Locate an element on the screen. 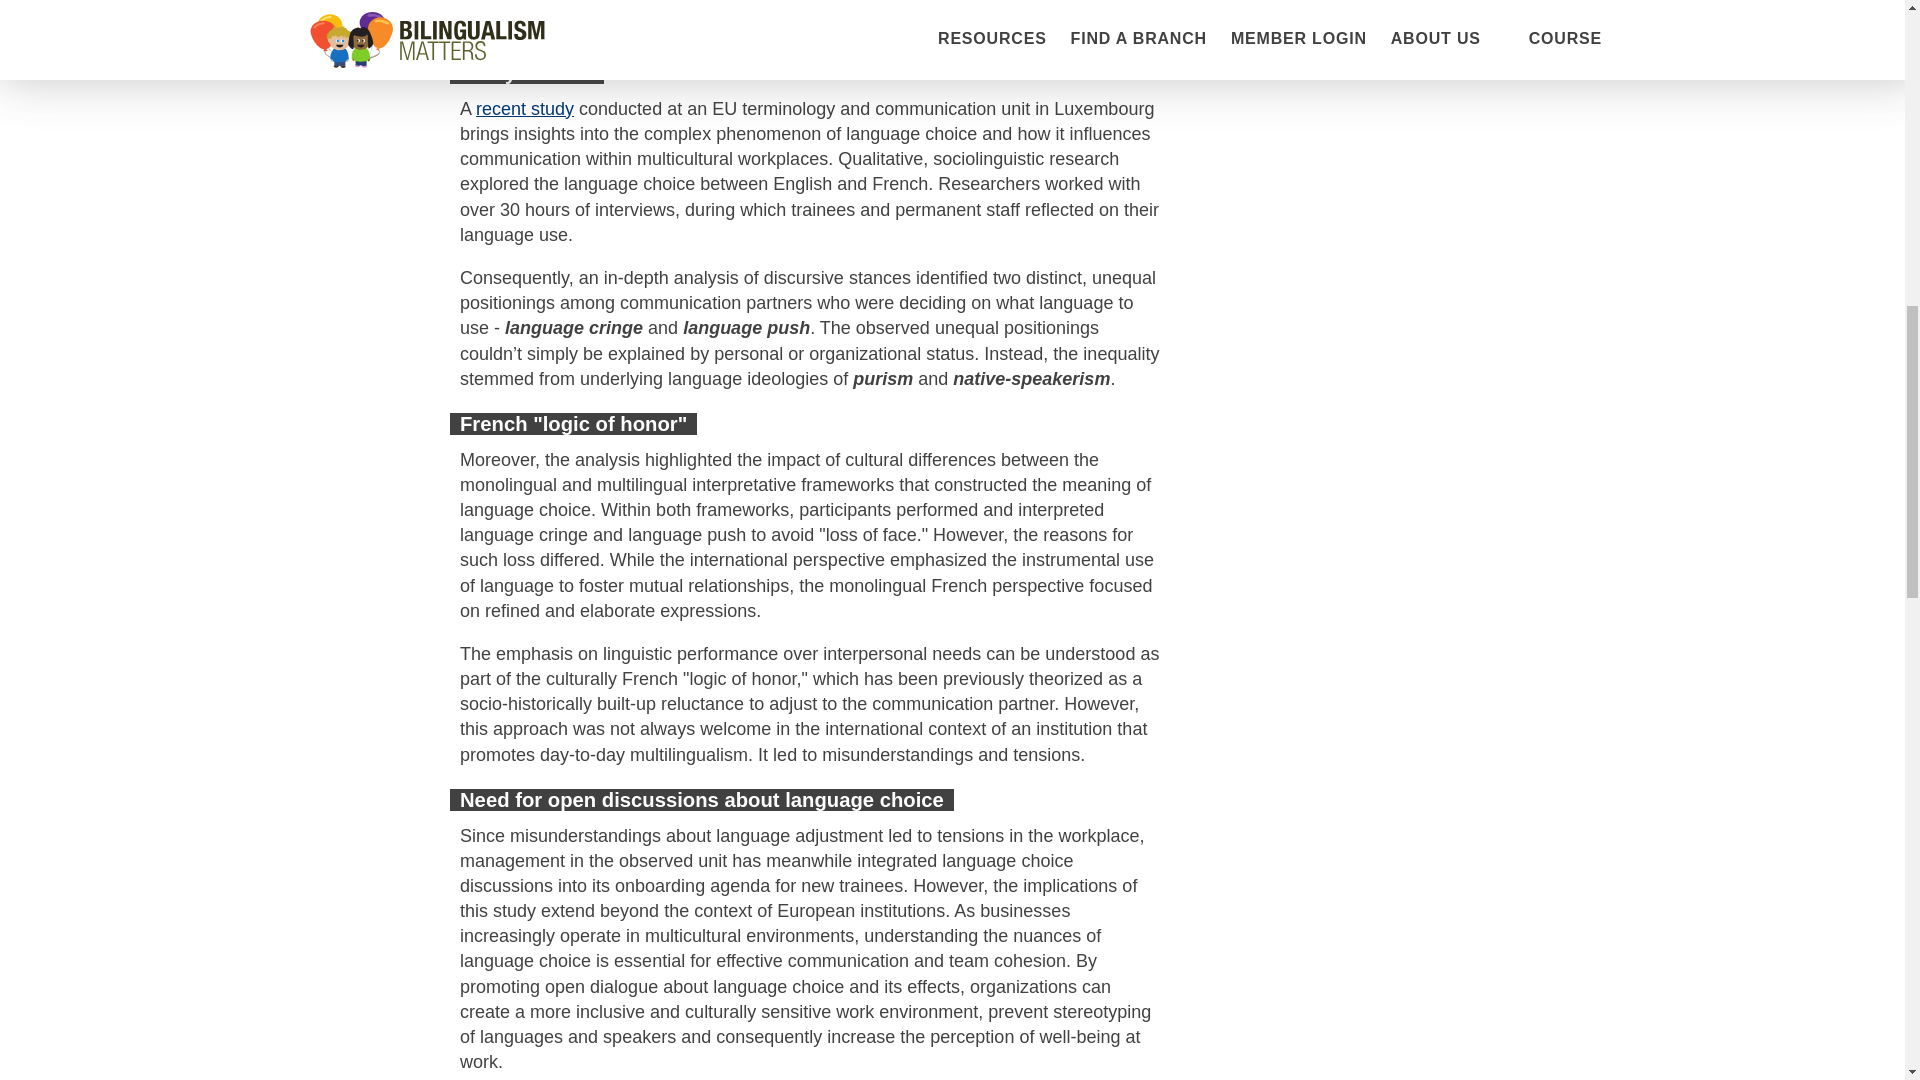  recent study is located at coordinates (525, 108).